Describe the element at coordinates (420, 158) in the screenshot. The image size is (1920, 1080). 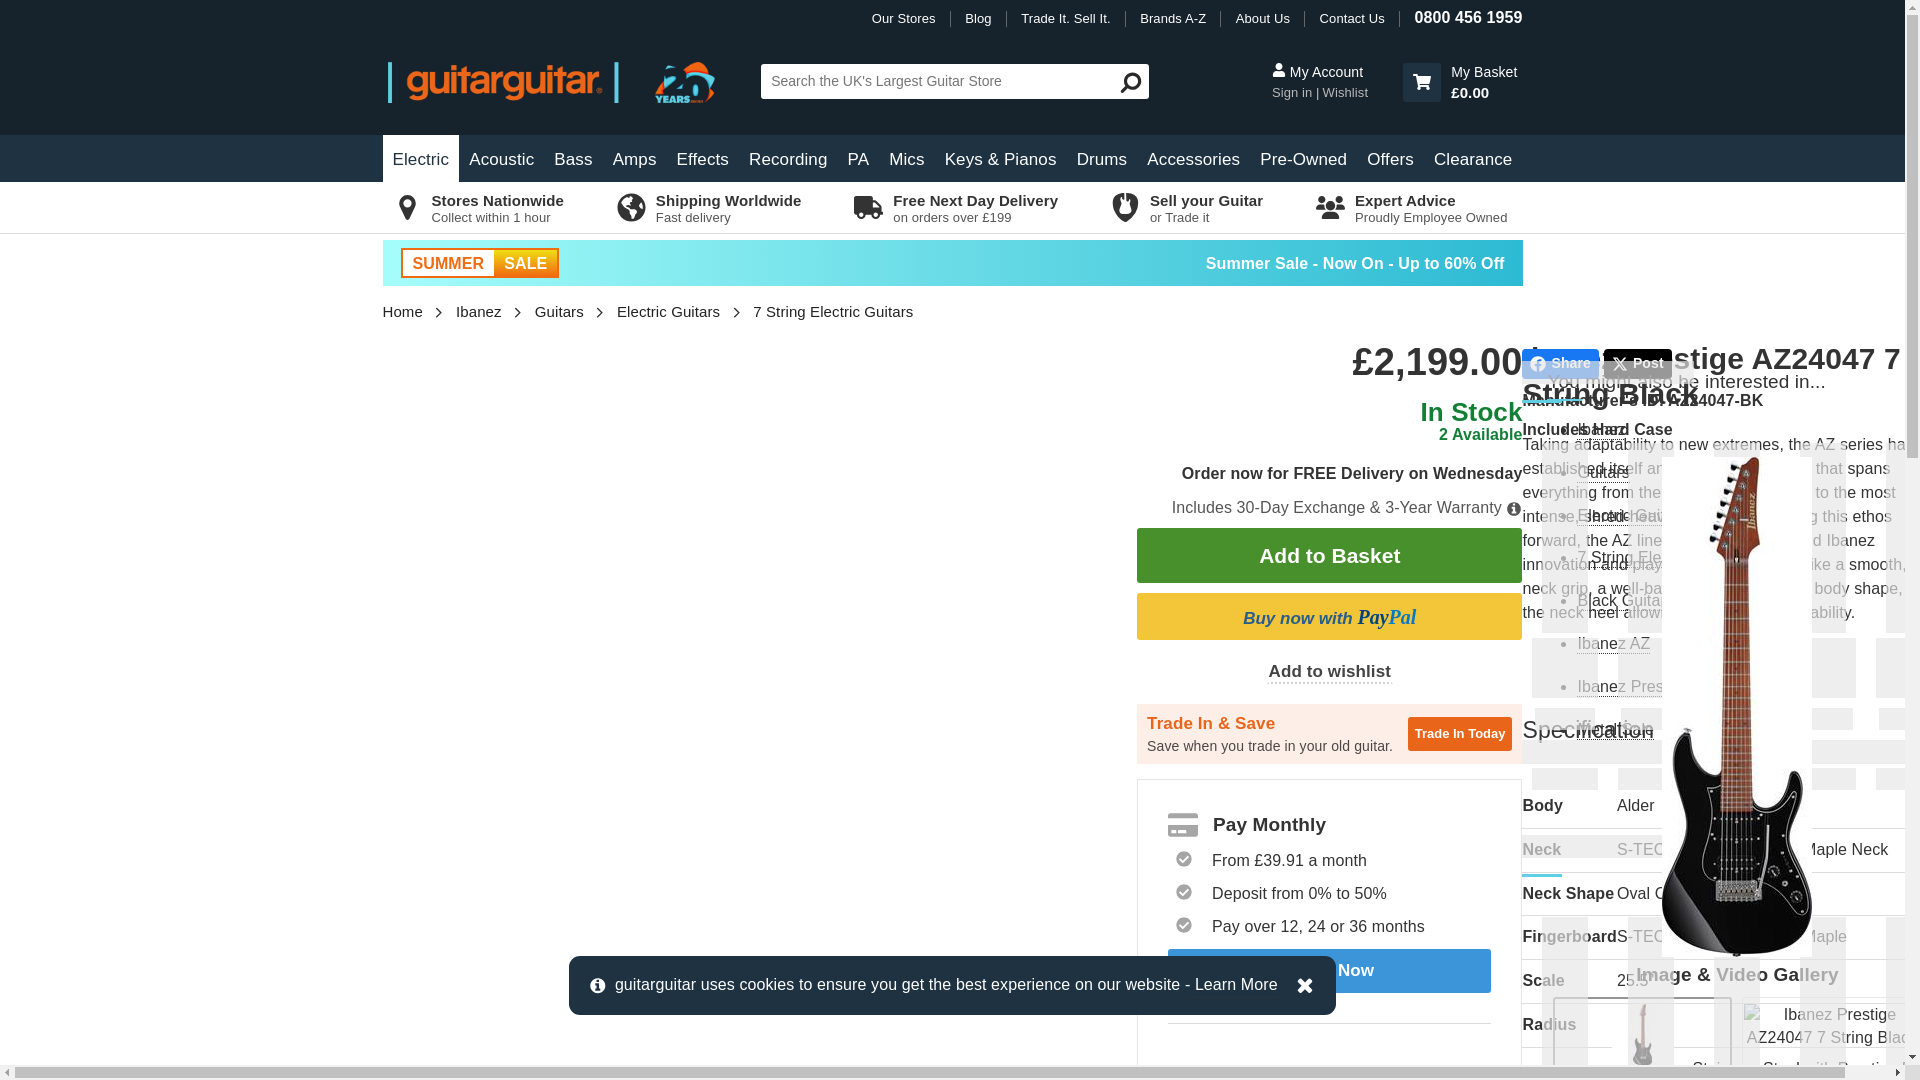
I see `Electric Guitars` at that location.